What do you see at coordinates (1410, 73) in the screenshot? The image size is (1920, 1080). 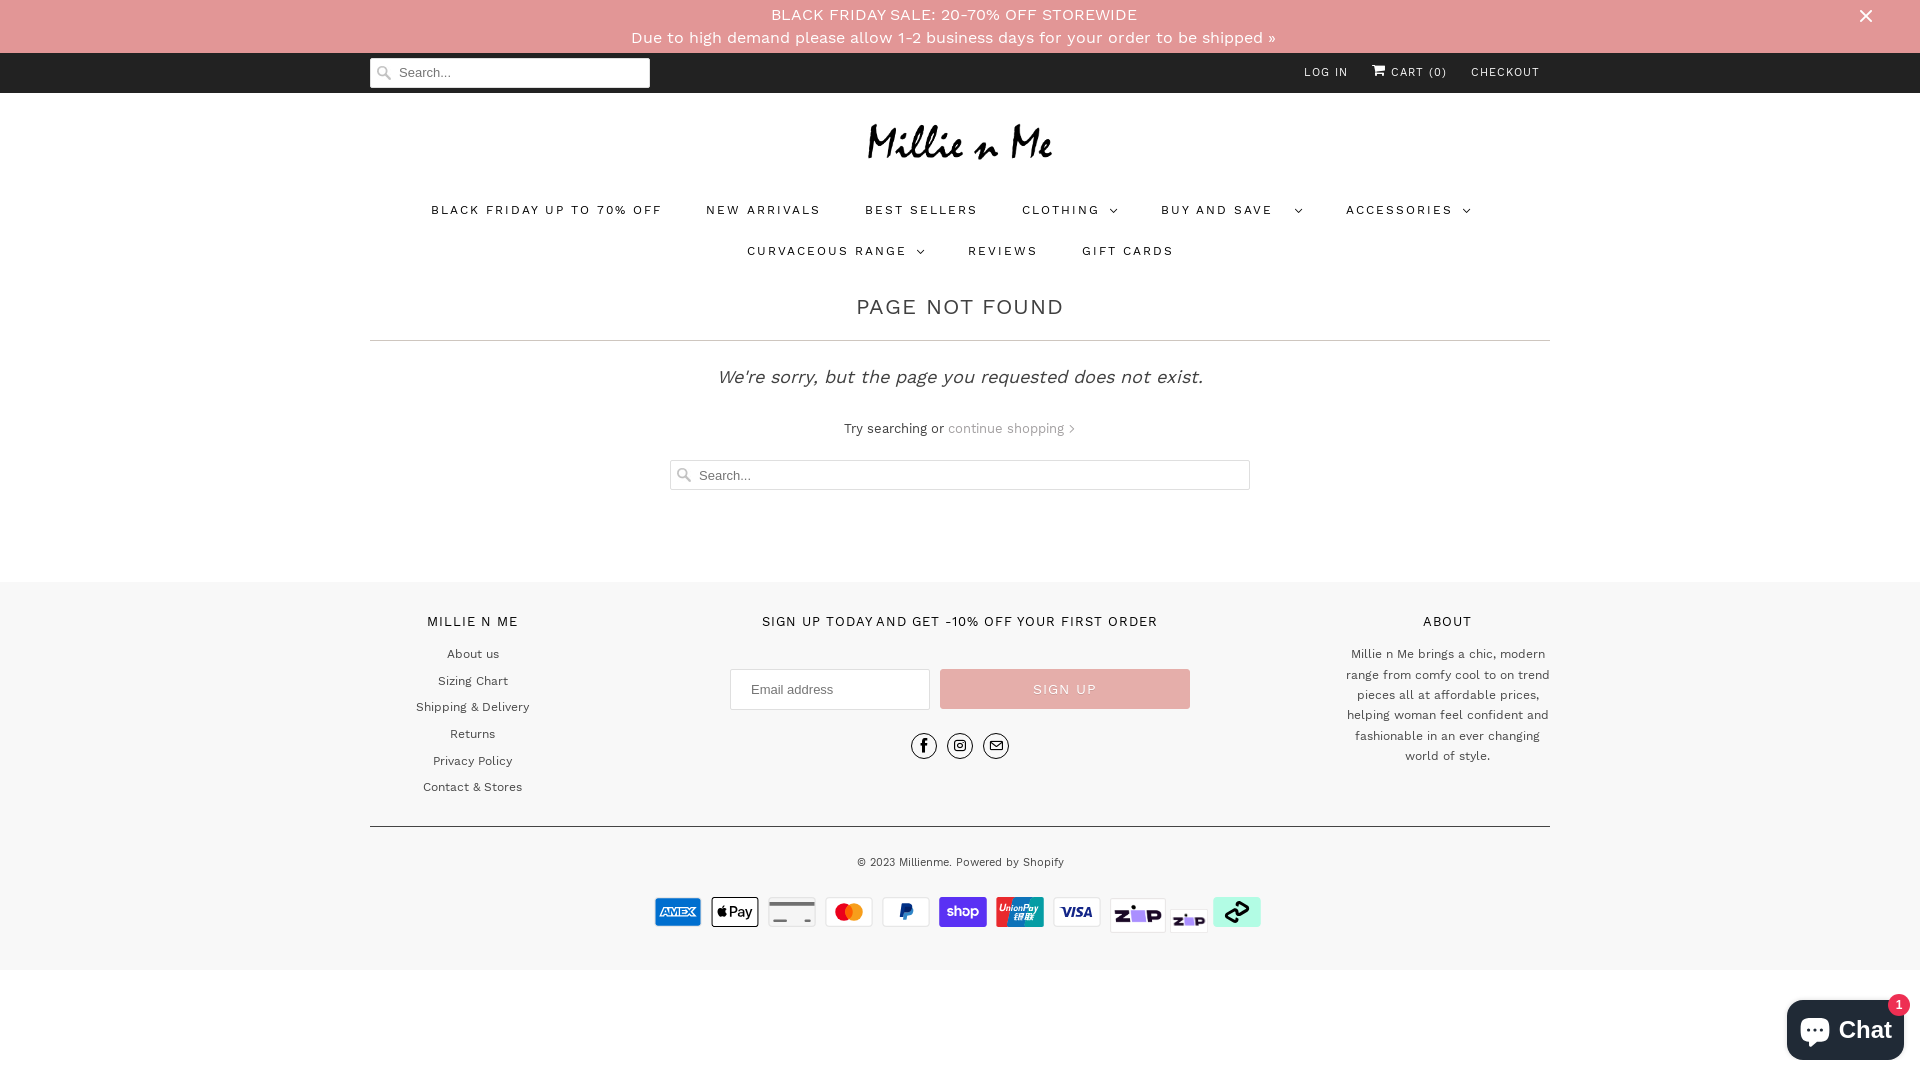 I see `CART (0)` at bounding box center [1410, 73].